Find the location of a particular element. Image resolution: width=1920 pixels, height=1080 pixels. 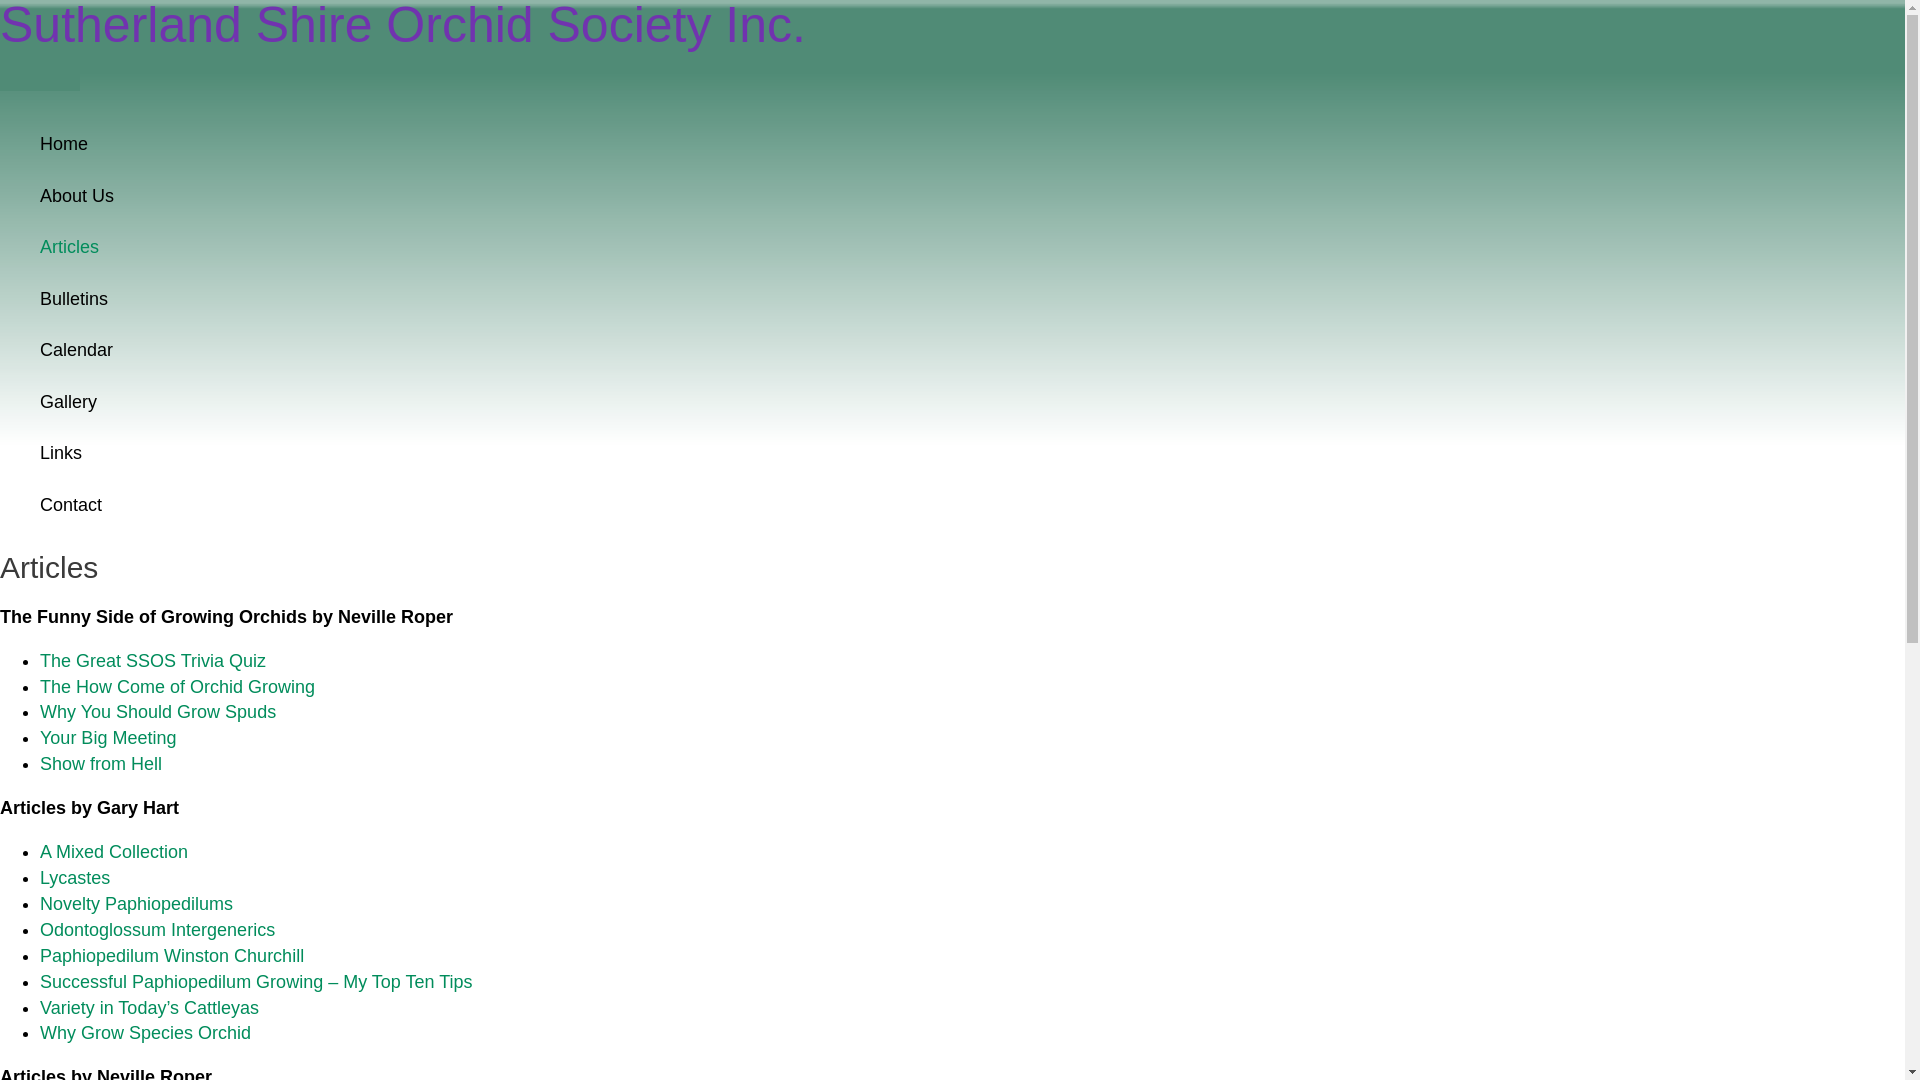

Novelty Paphiopedilums is located at coordinates (136, 904).